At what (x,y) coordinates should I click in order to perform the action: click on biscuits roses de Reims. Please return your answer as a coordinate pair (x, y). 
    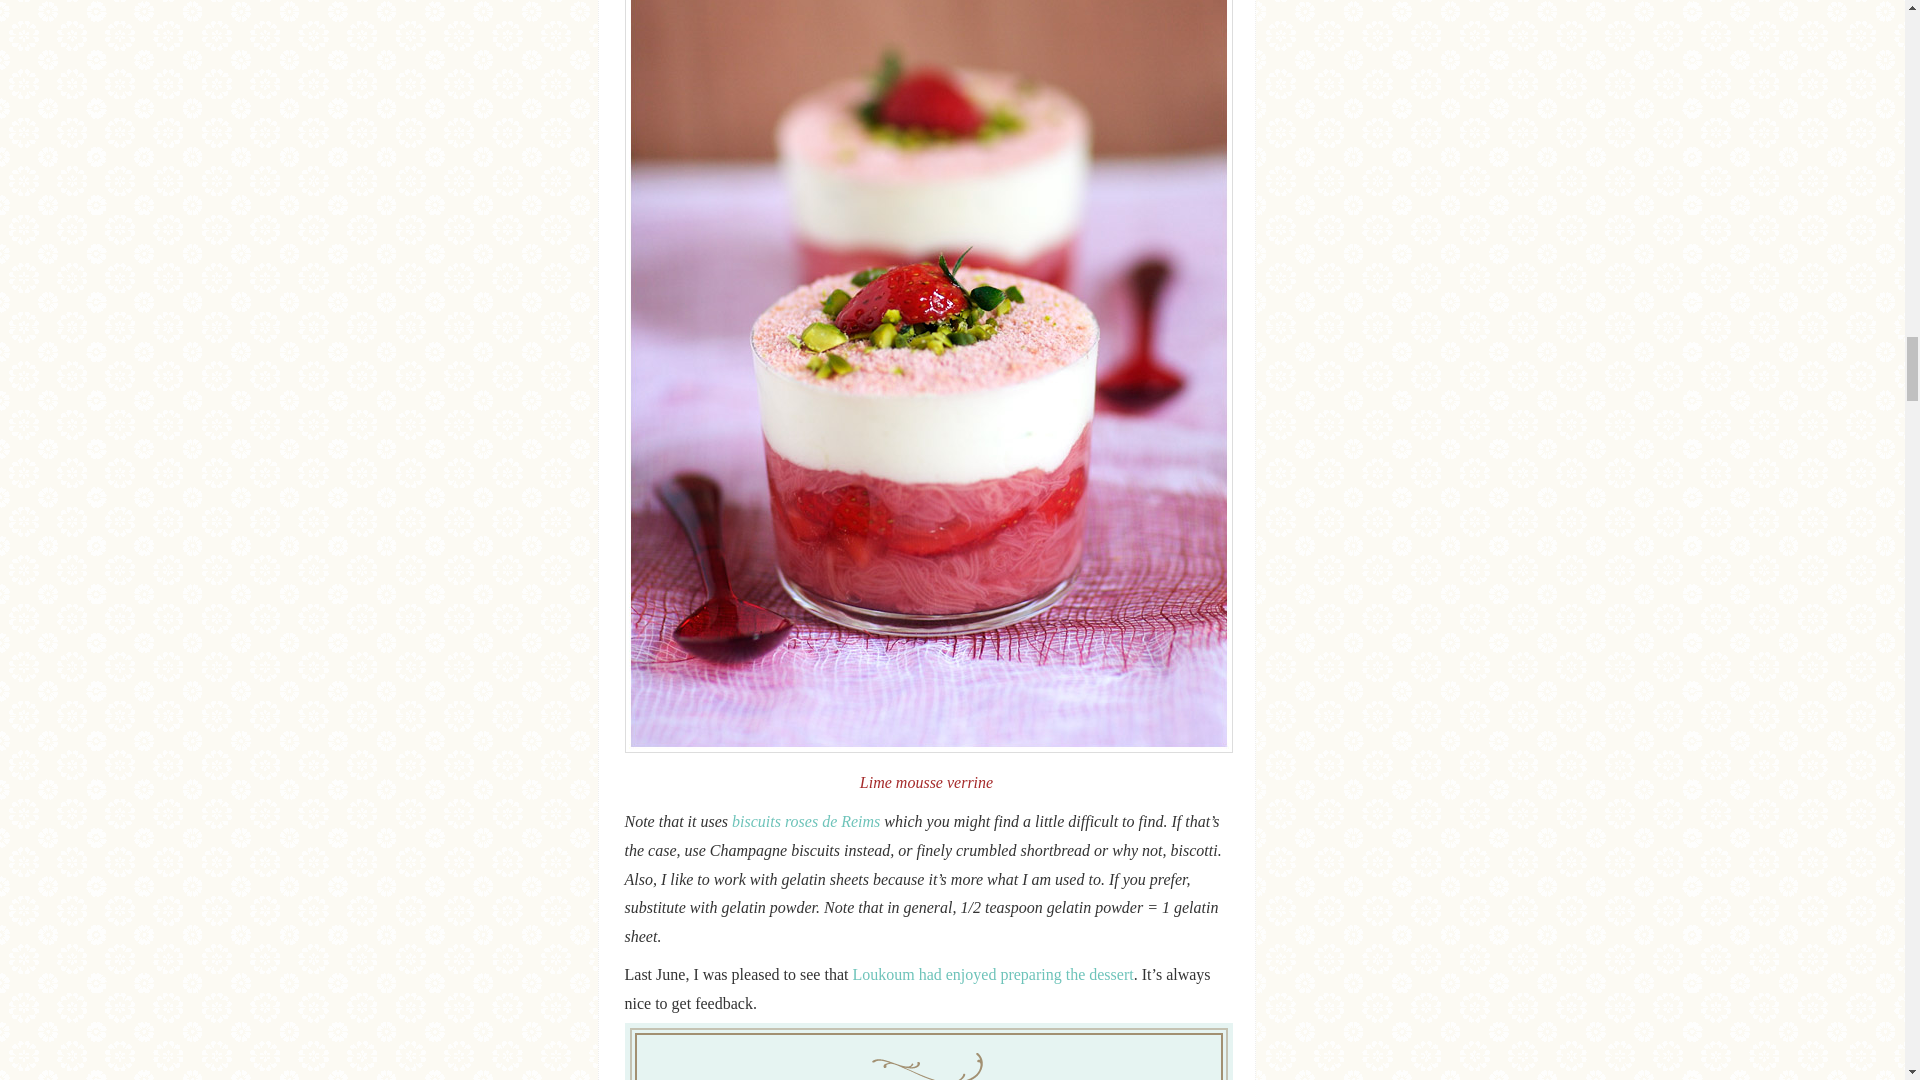
    Looking at the image, I should click on (805, 822).